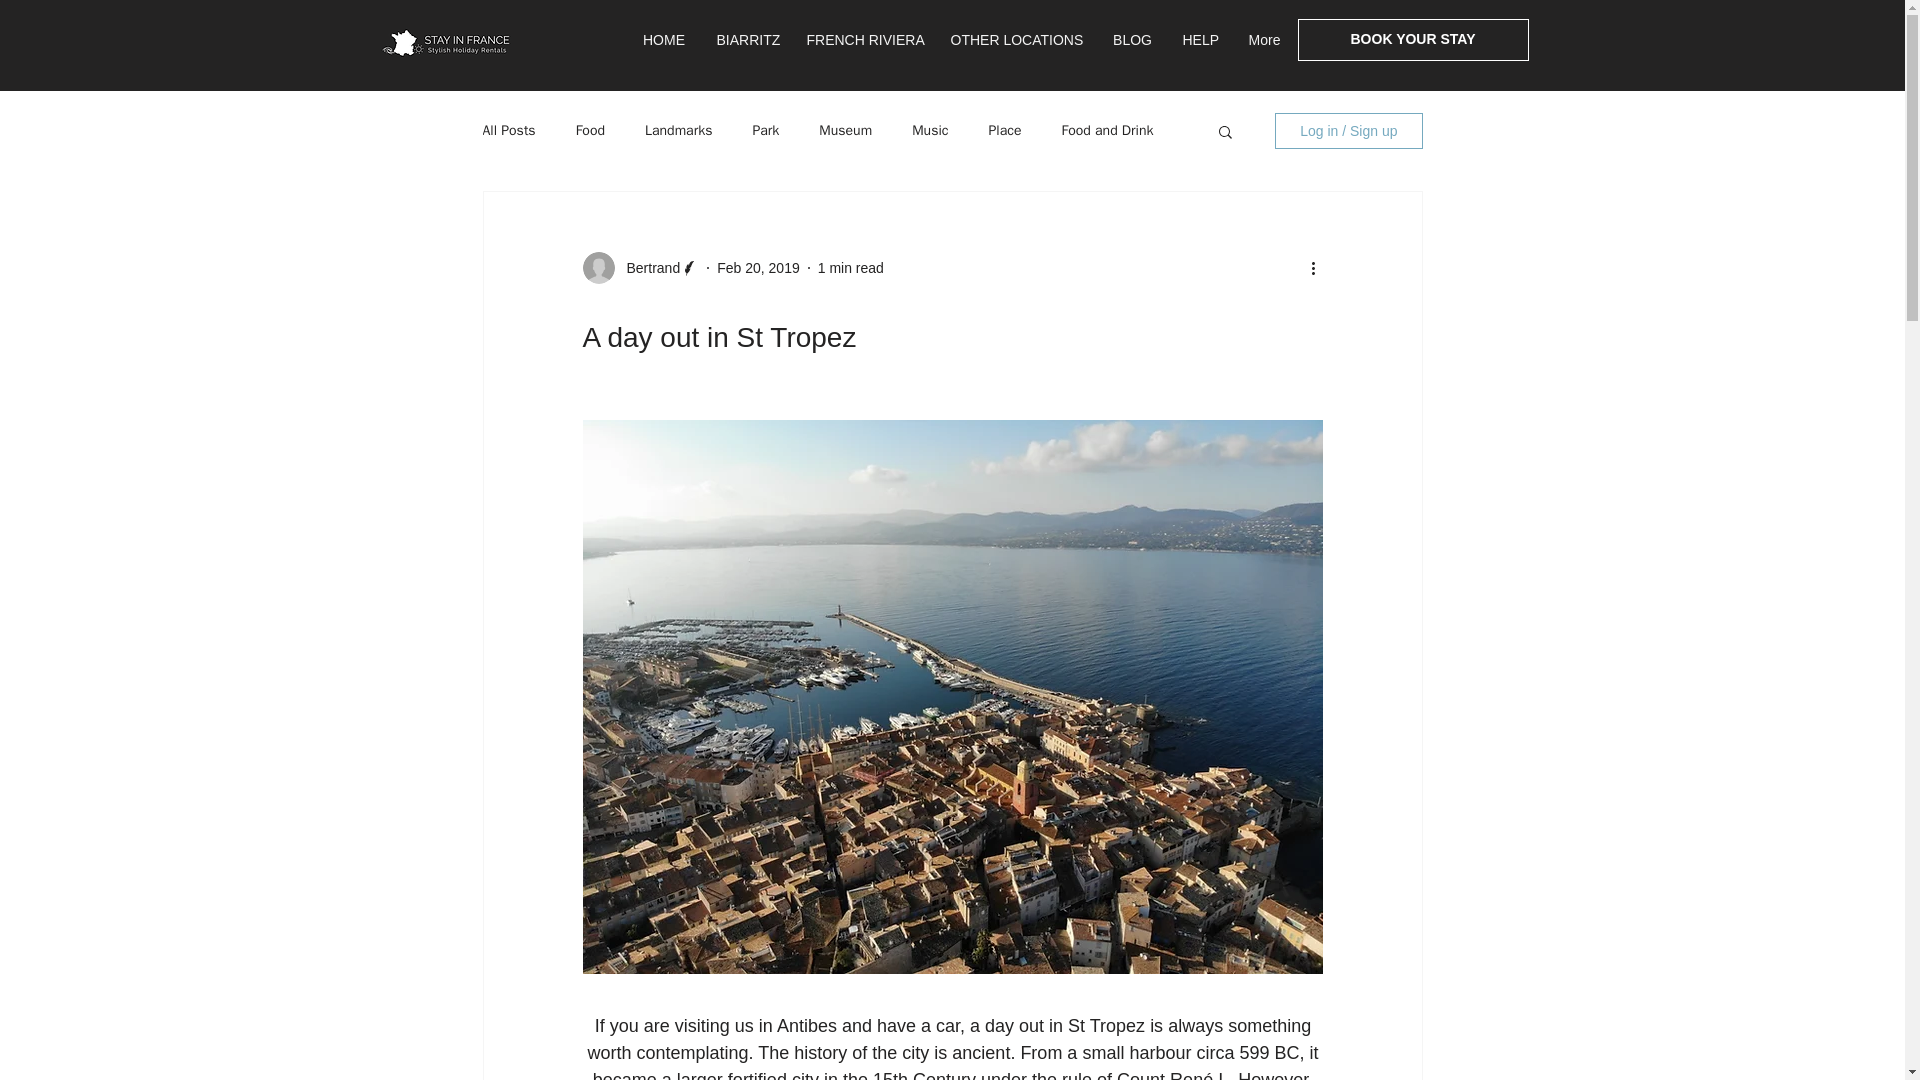 The height and width of the screenshot is (1080, 1920). What do you see at coordinates (766, 131) in the screenshot?
I see `Park` at bounding box center [766, 131].